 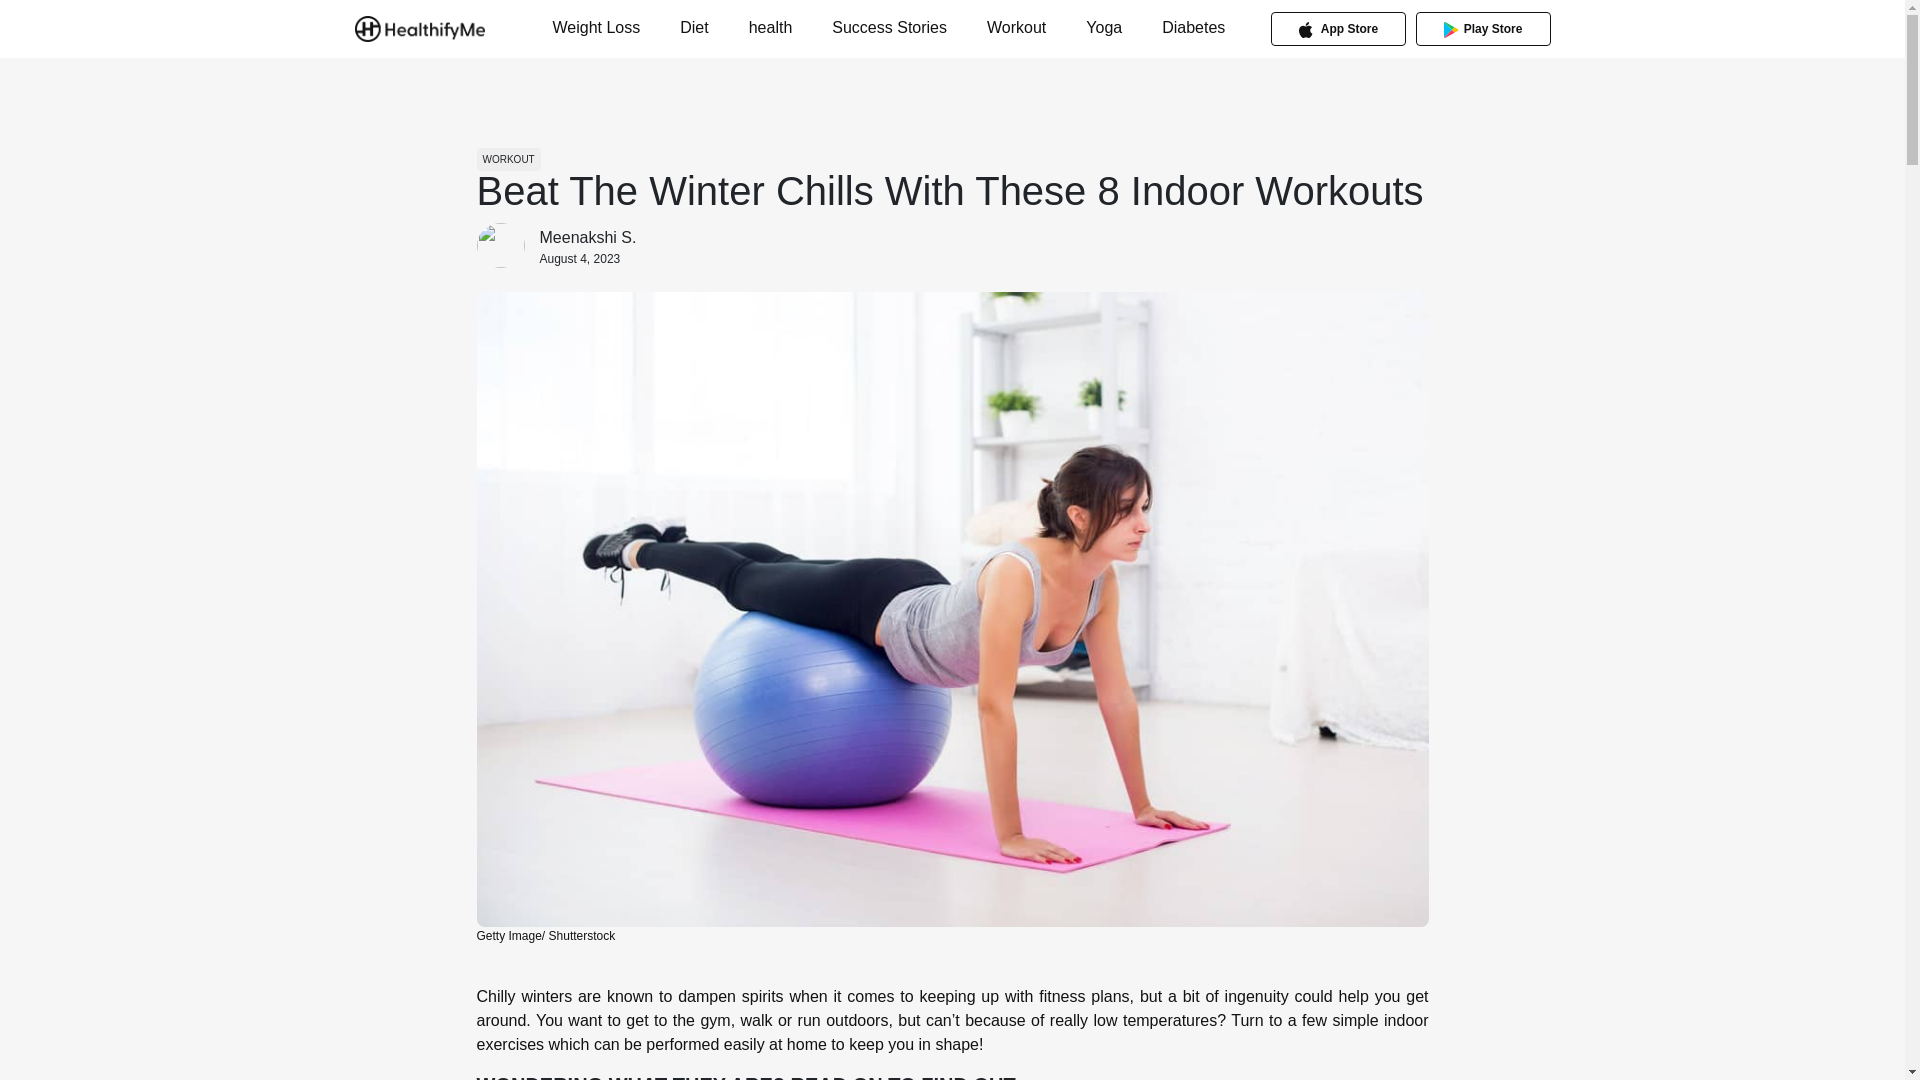 What do you see at coordinates (1016, 27) in the screenshot?
I see `Workout` at bounding box center [1016, 27].